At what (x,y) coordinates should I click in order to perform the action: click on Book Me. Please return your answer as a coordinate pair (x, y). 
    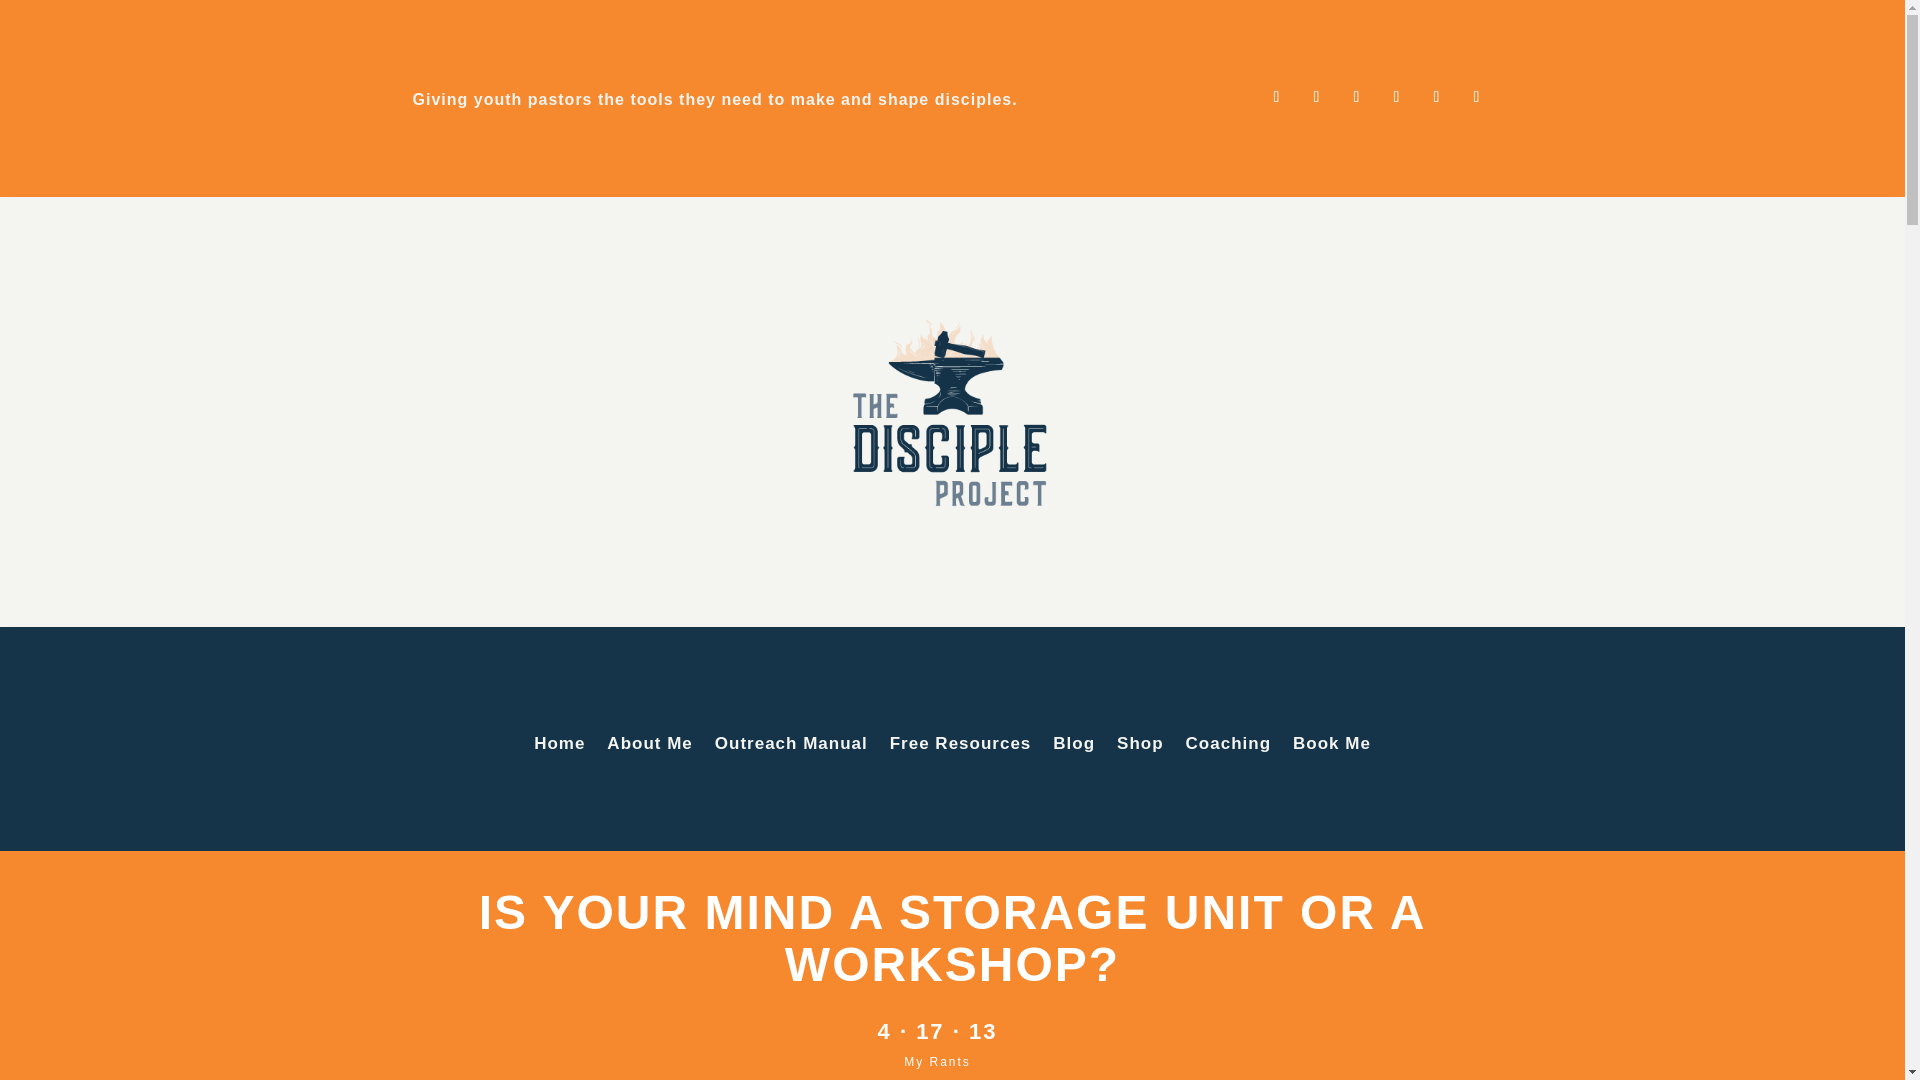
    Looking at the image, I should click on (1331, 748).